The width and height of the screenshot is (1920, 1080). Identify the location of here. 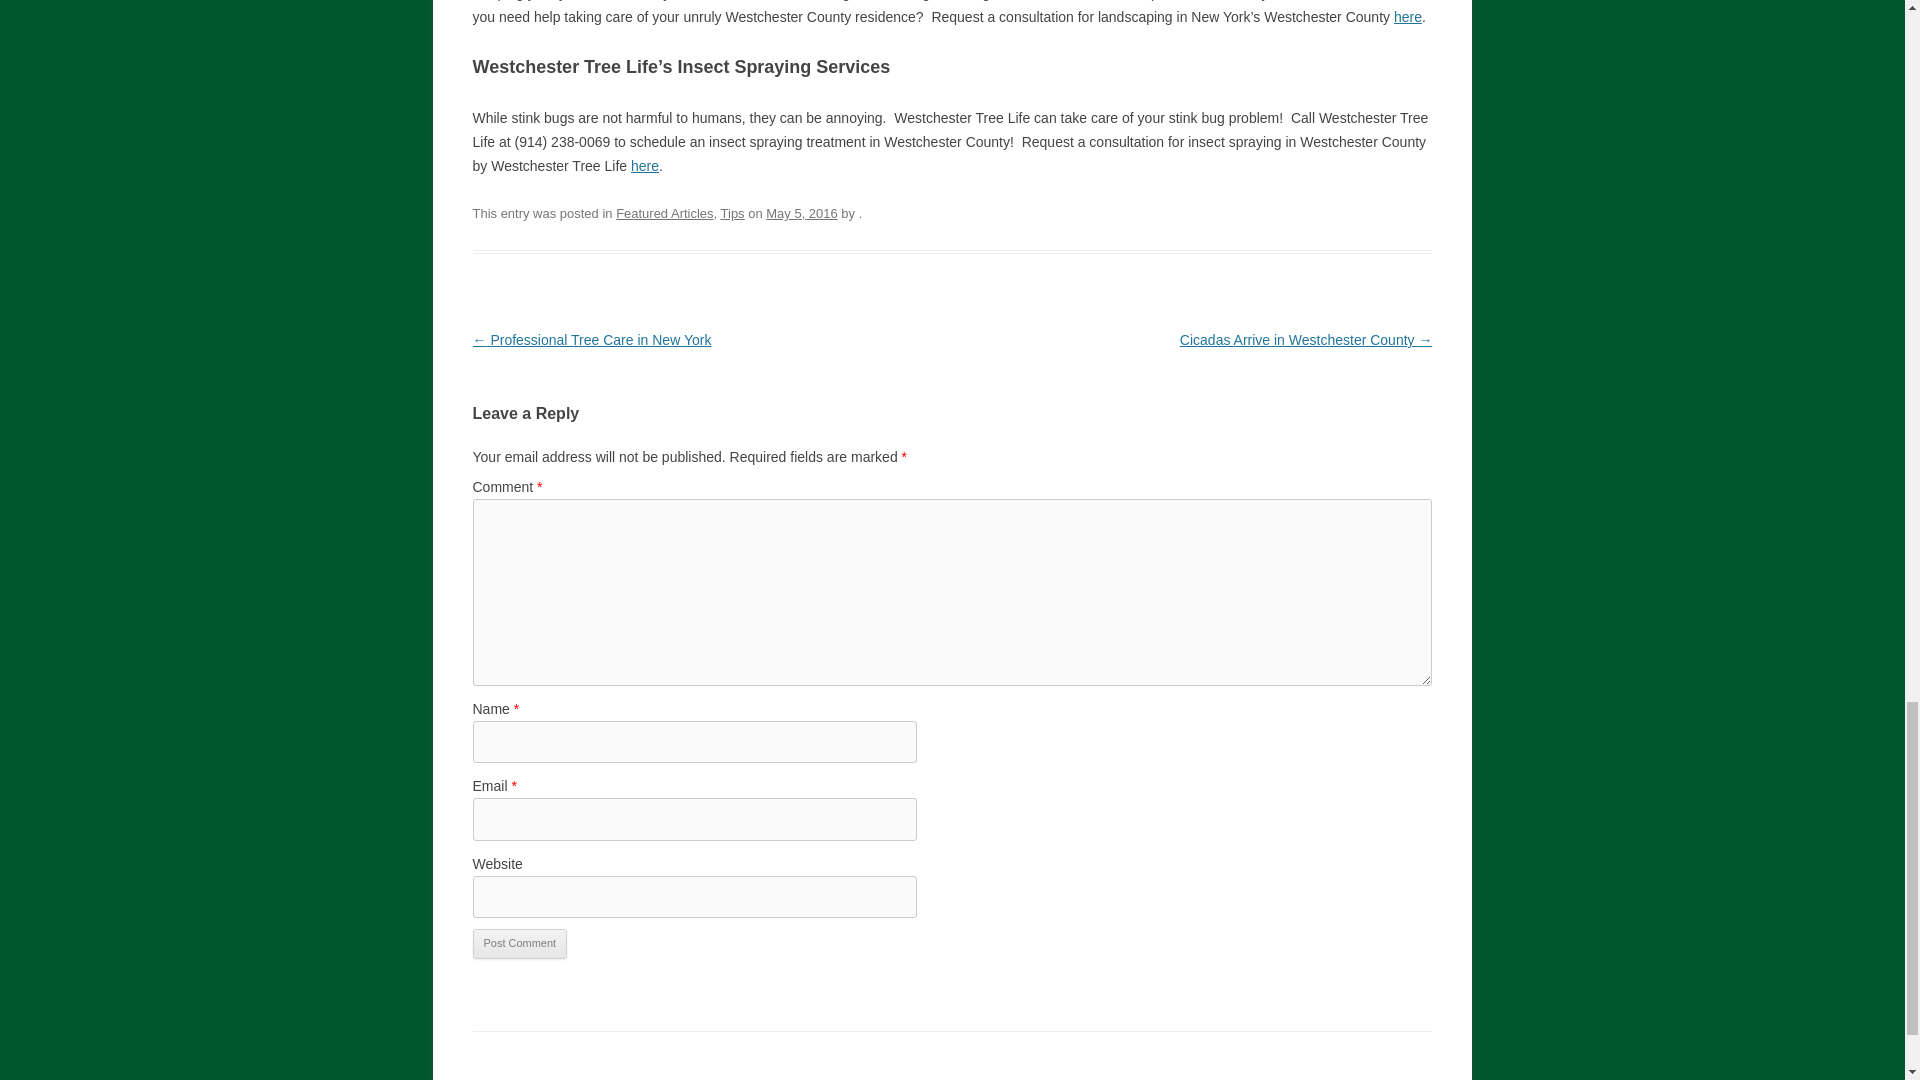
(644, 165).